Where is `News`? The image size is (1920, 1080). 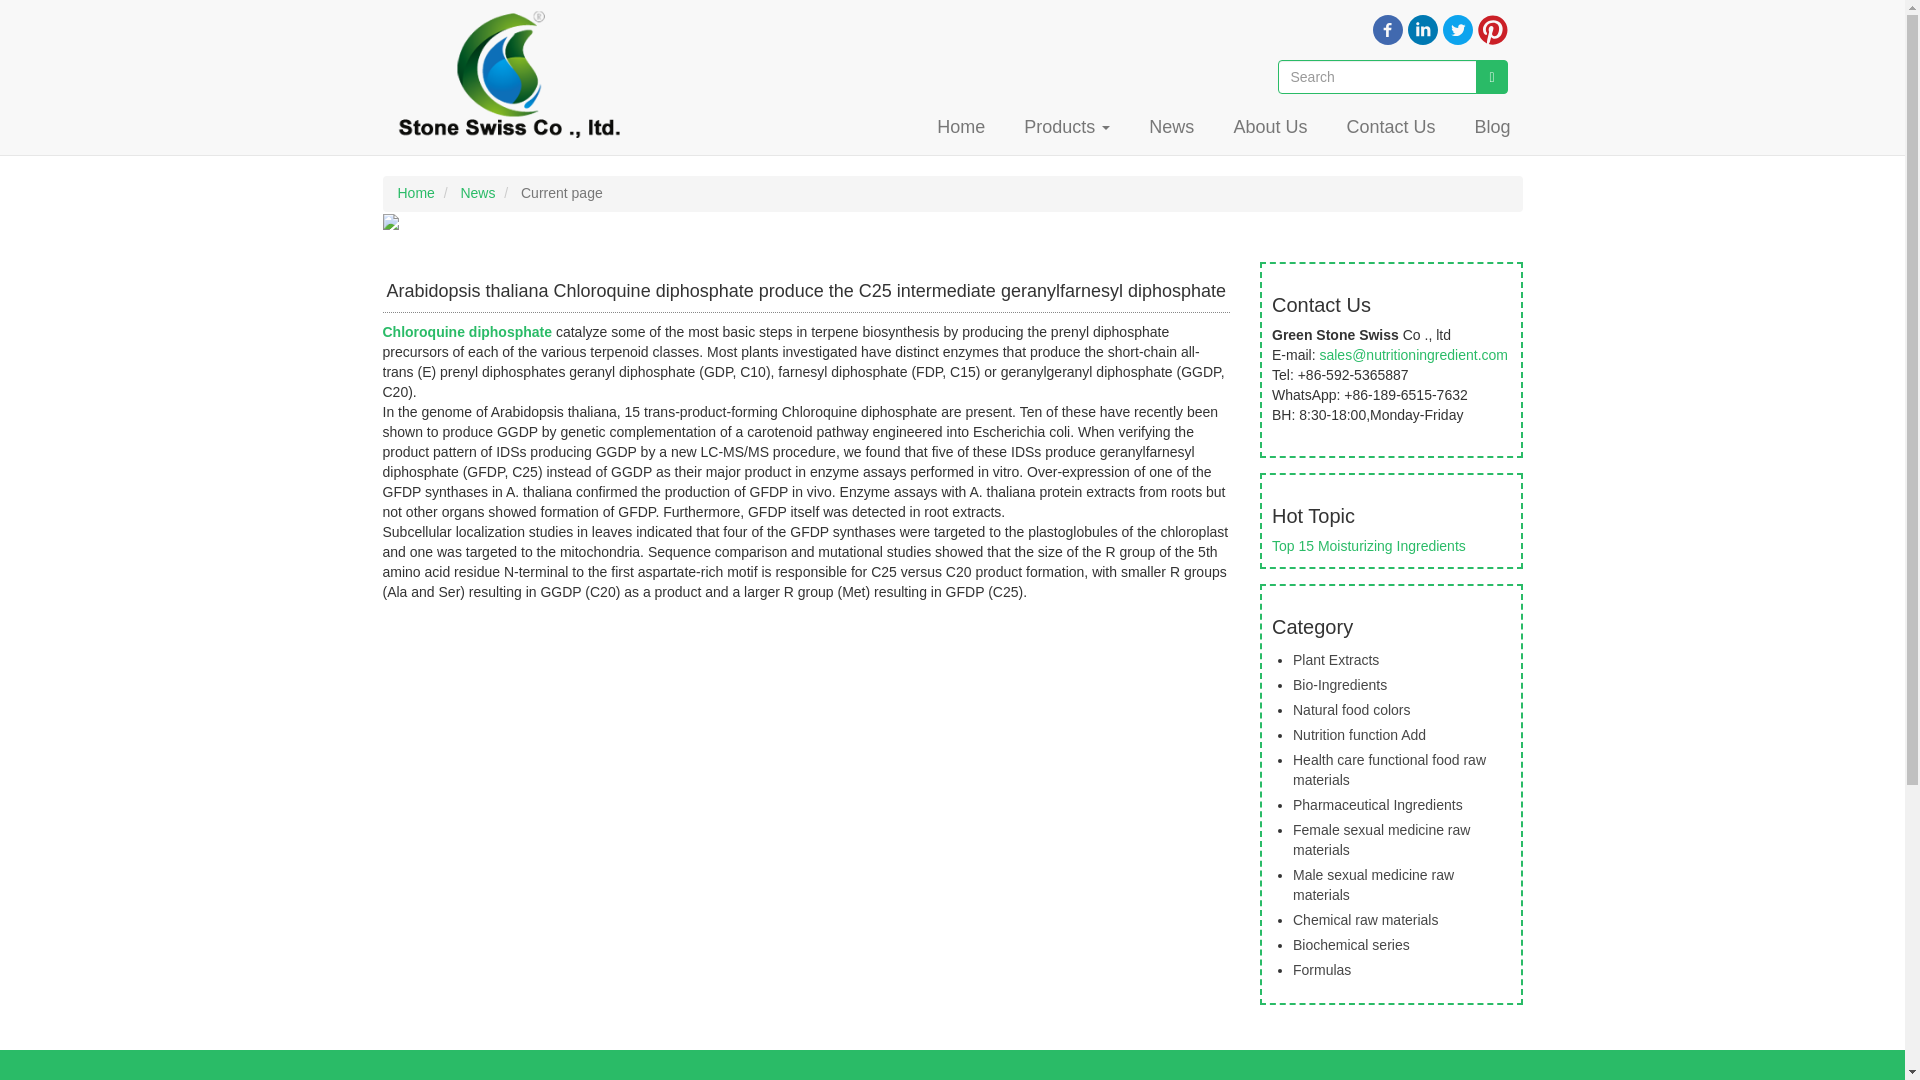
News is located at coordinates (1170, 127).